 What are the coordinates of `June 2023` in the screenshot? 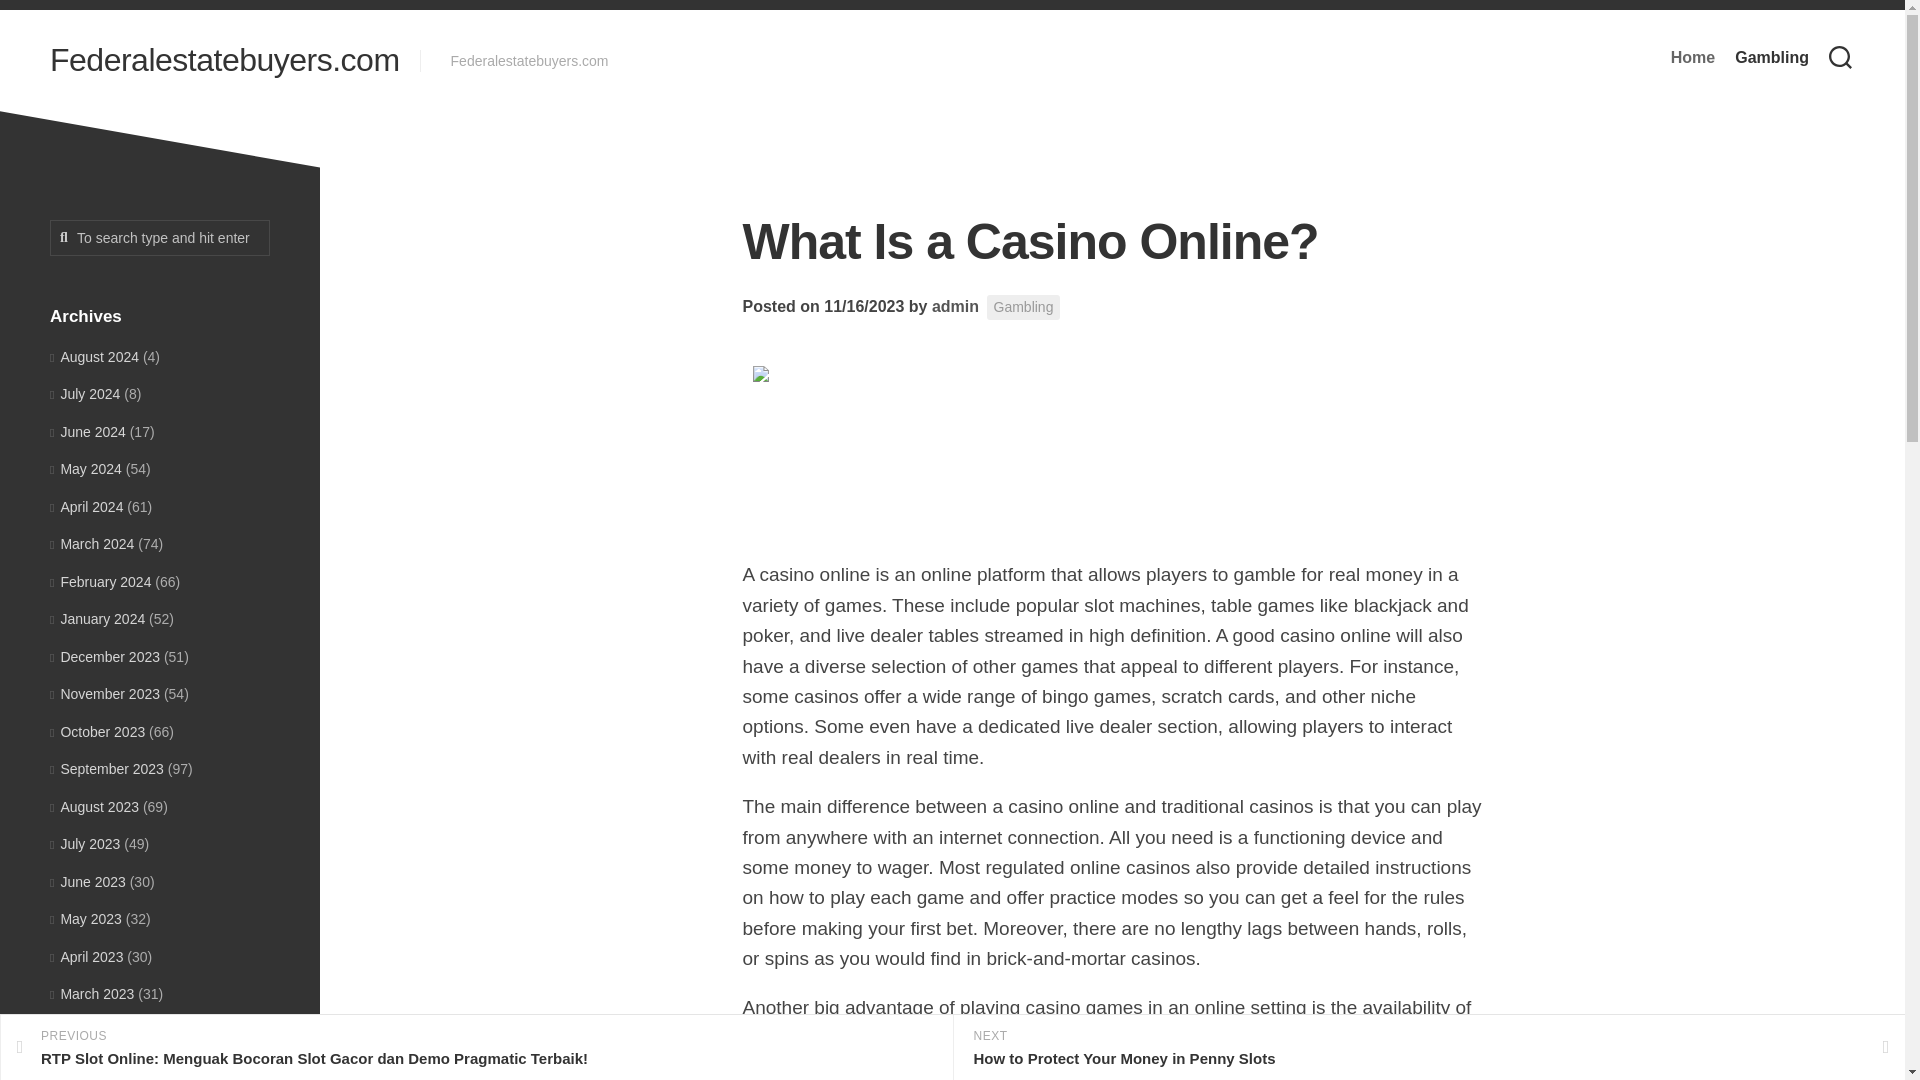 It's located at (88, 881).